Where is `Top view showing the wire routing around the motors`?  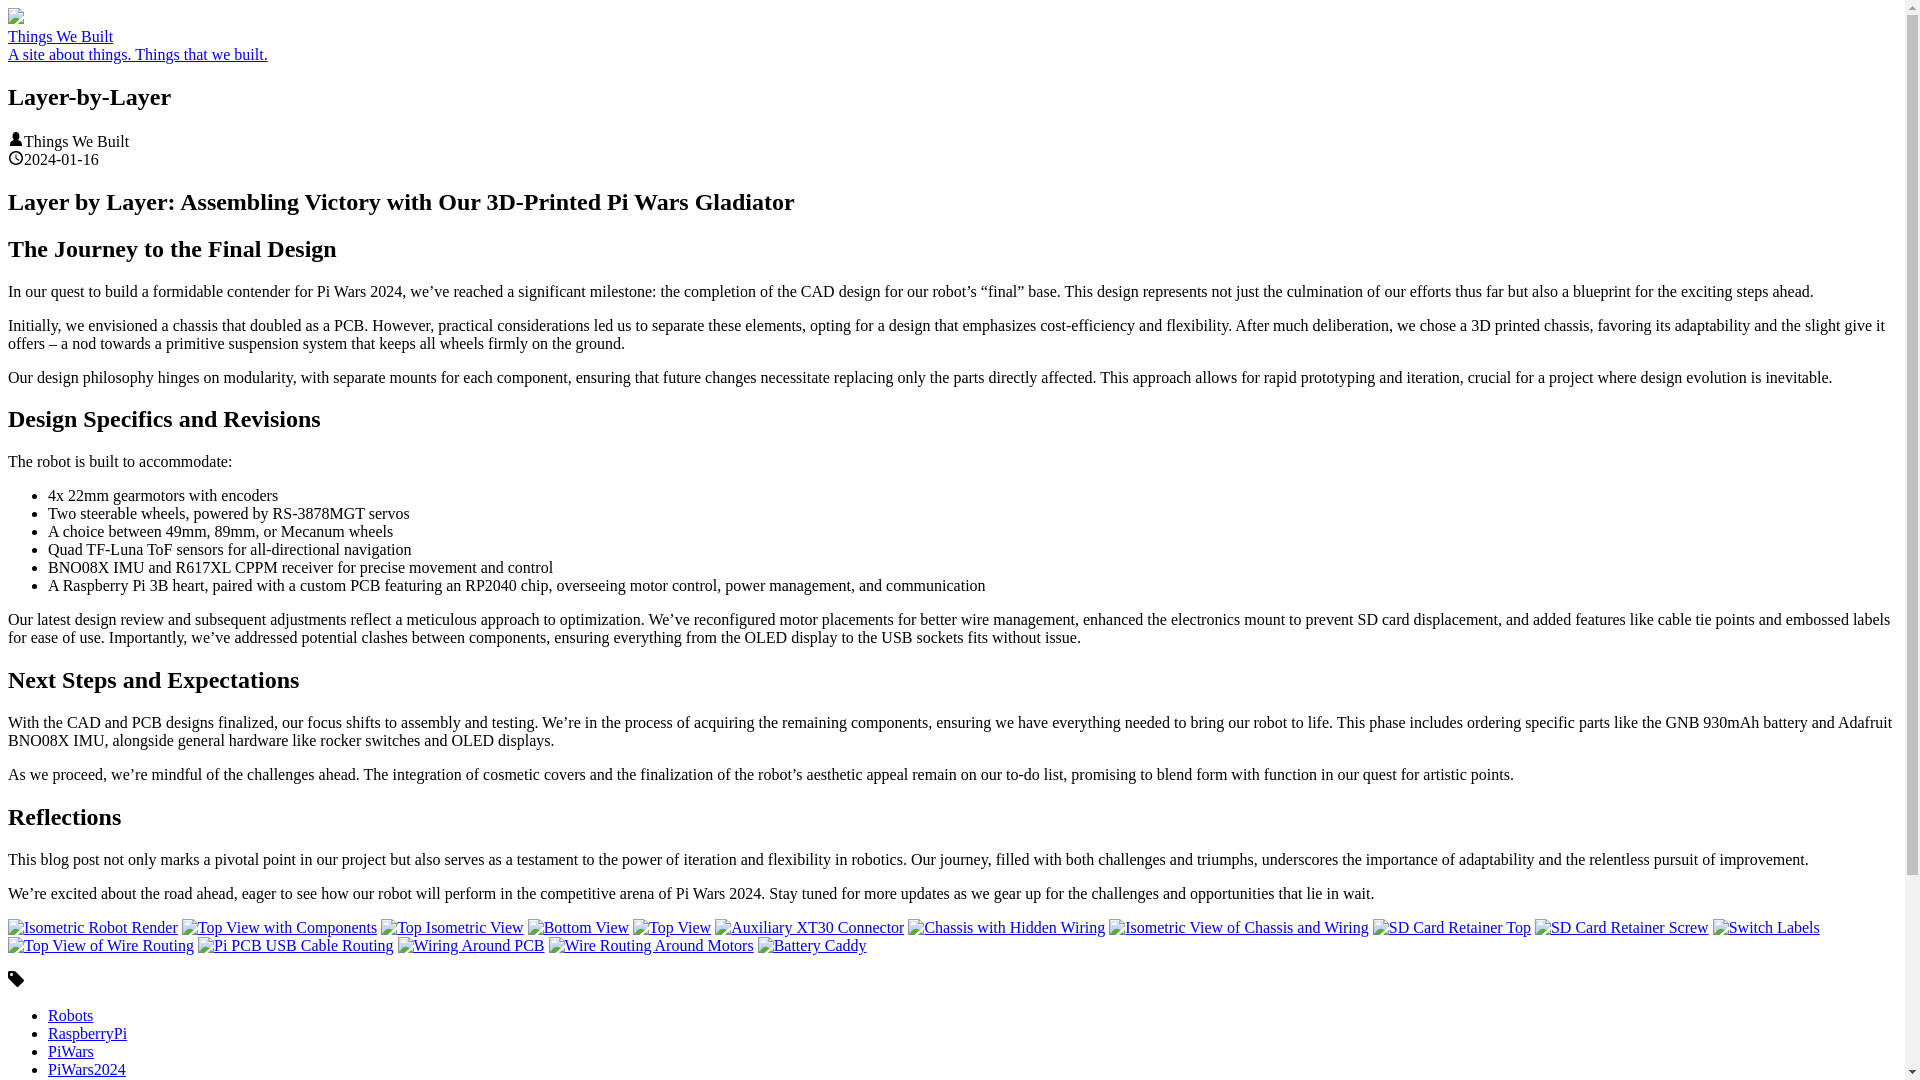
Top view showing the wire routing around the motors is located at coordinates (100, 946).